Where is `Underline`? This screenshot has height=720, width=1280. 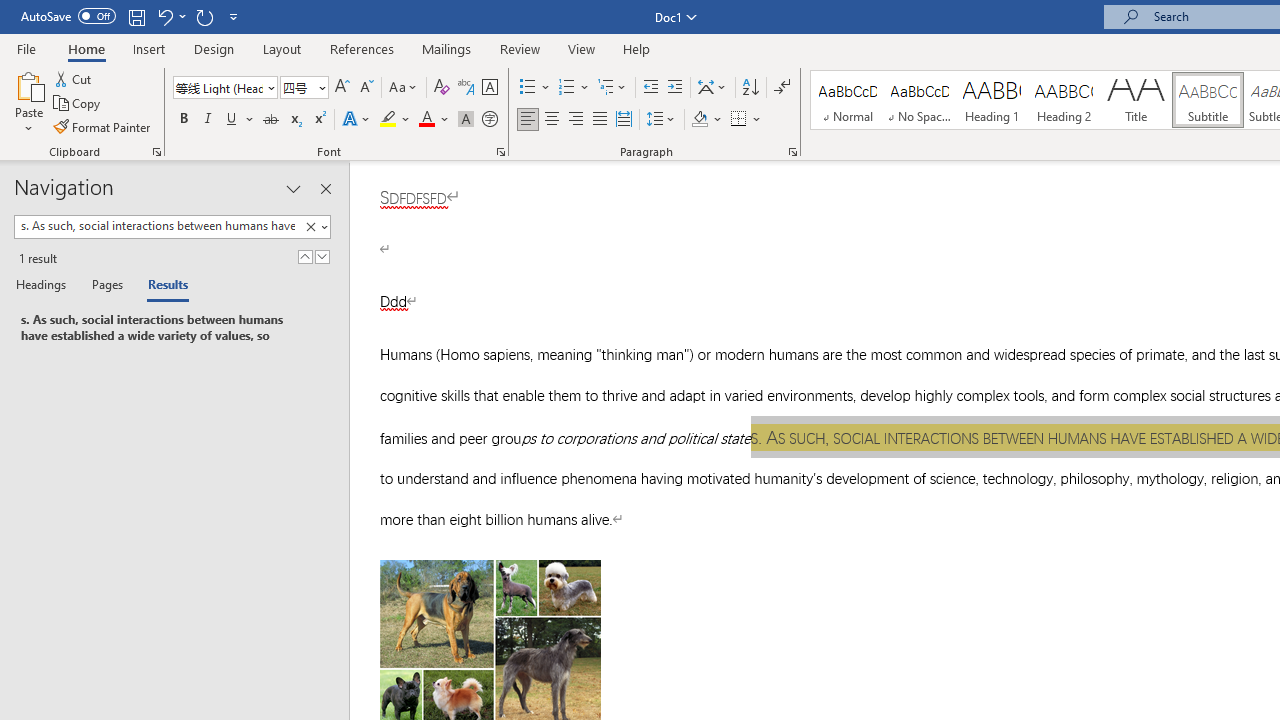 Underline is located at coordinates (240, 120).